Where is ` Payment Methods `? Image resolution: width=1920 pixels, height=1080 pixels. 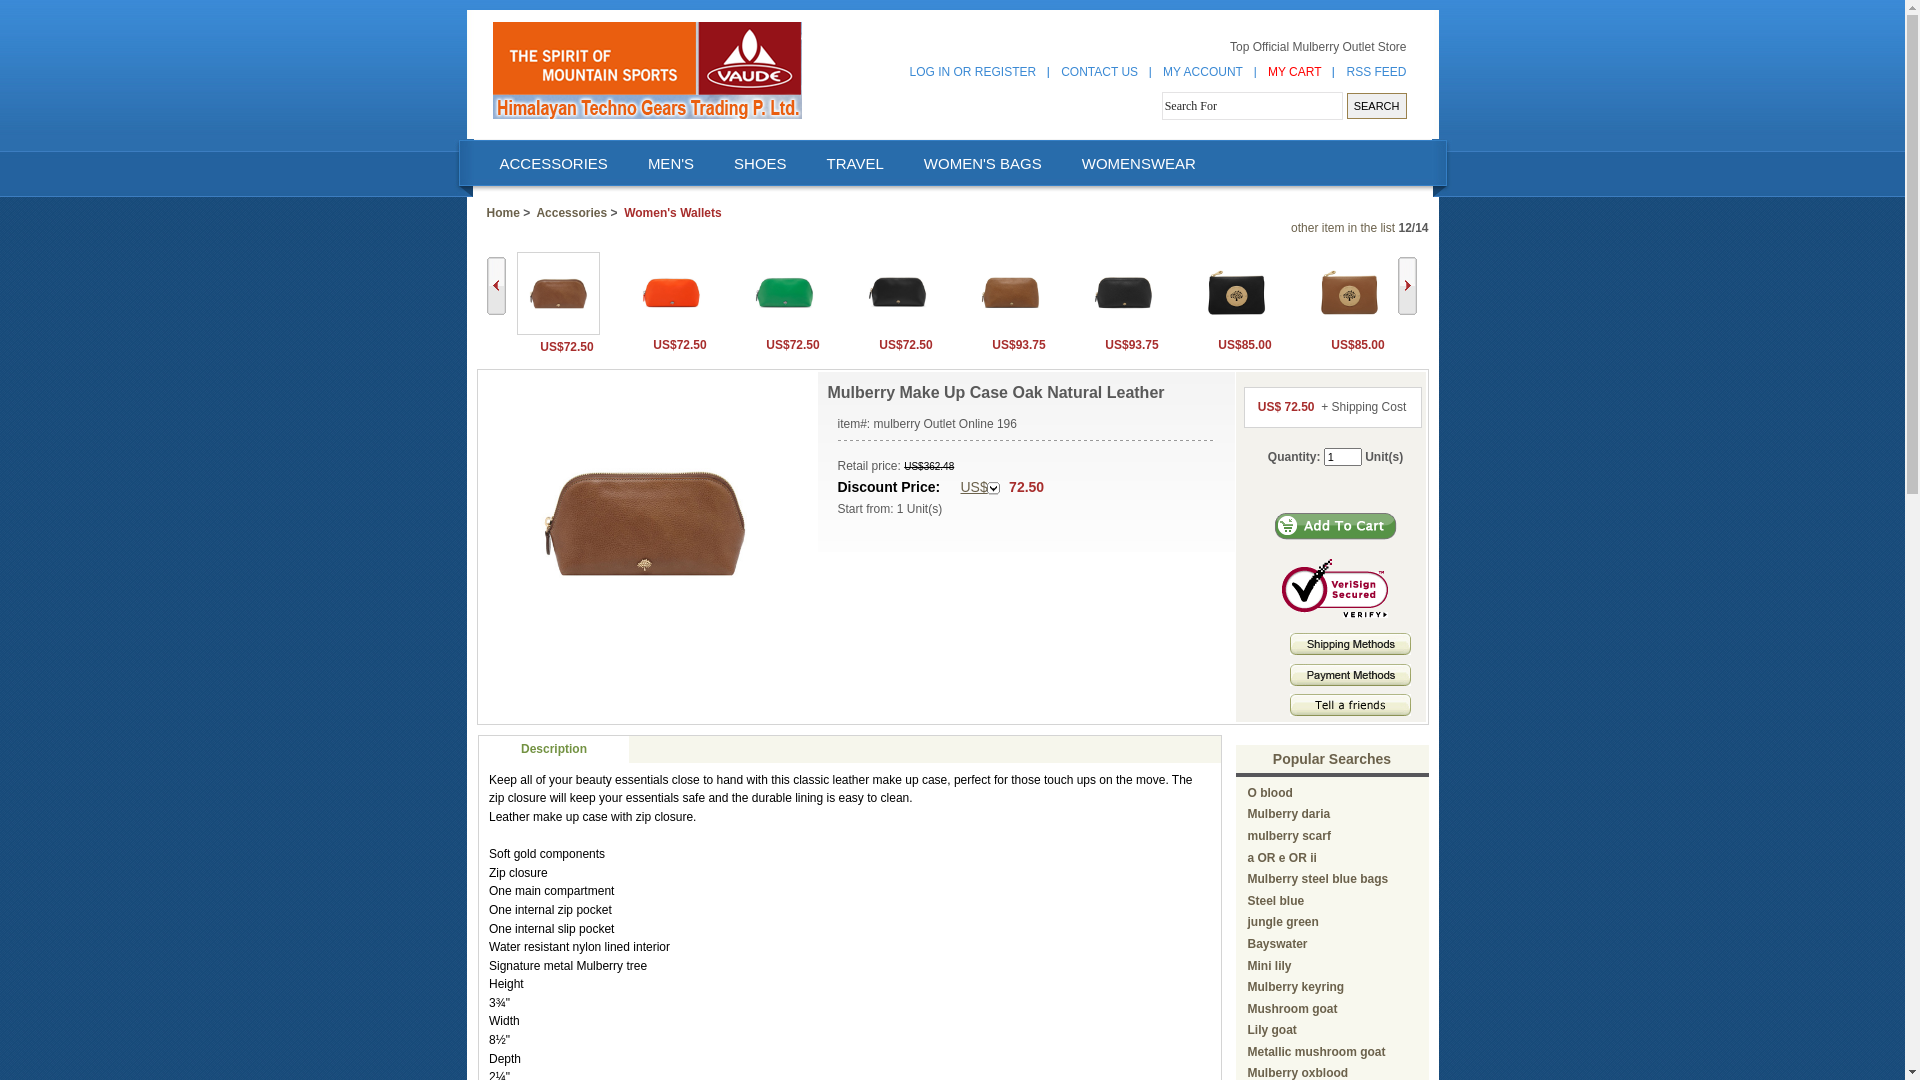
 Payment Methods  is located at coordinates (1350, 675).